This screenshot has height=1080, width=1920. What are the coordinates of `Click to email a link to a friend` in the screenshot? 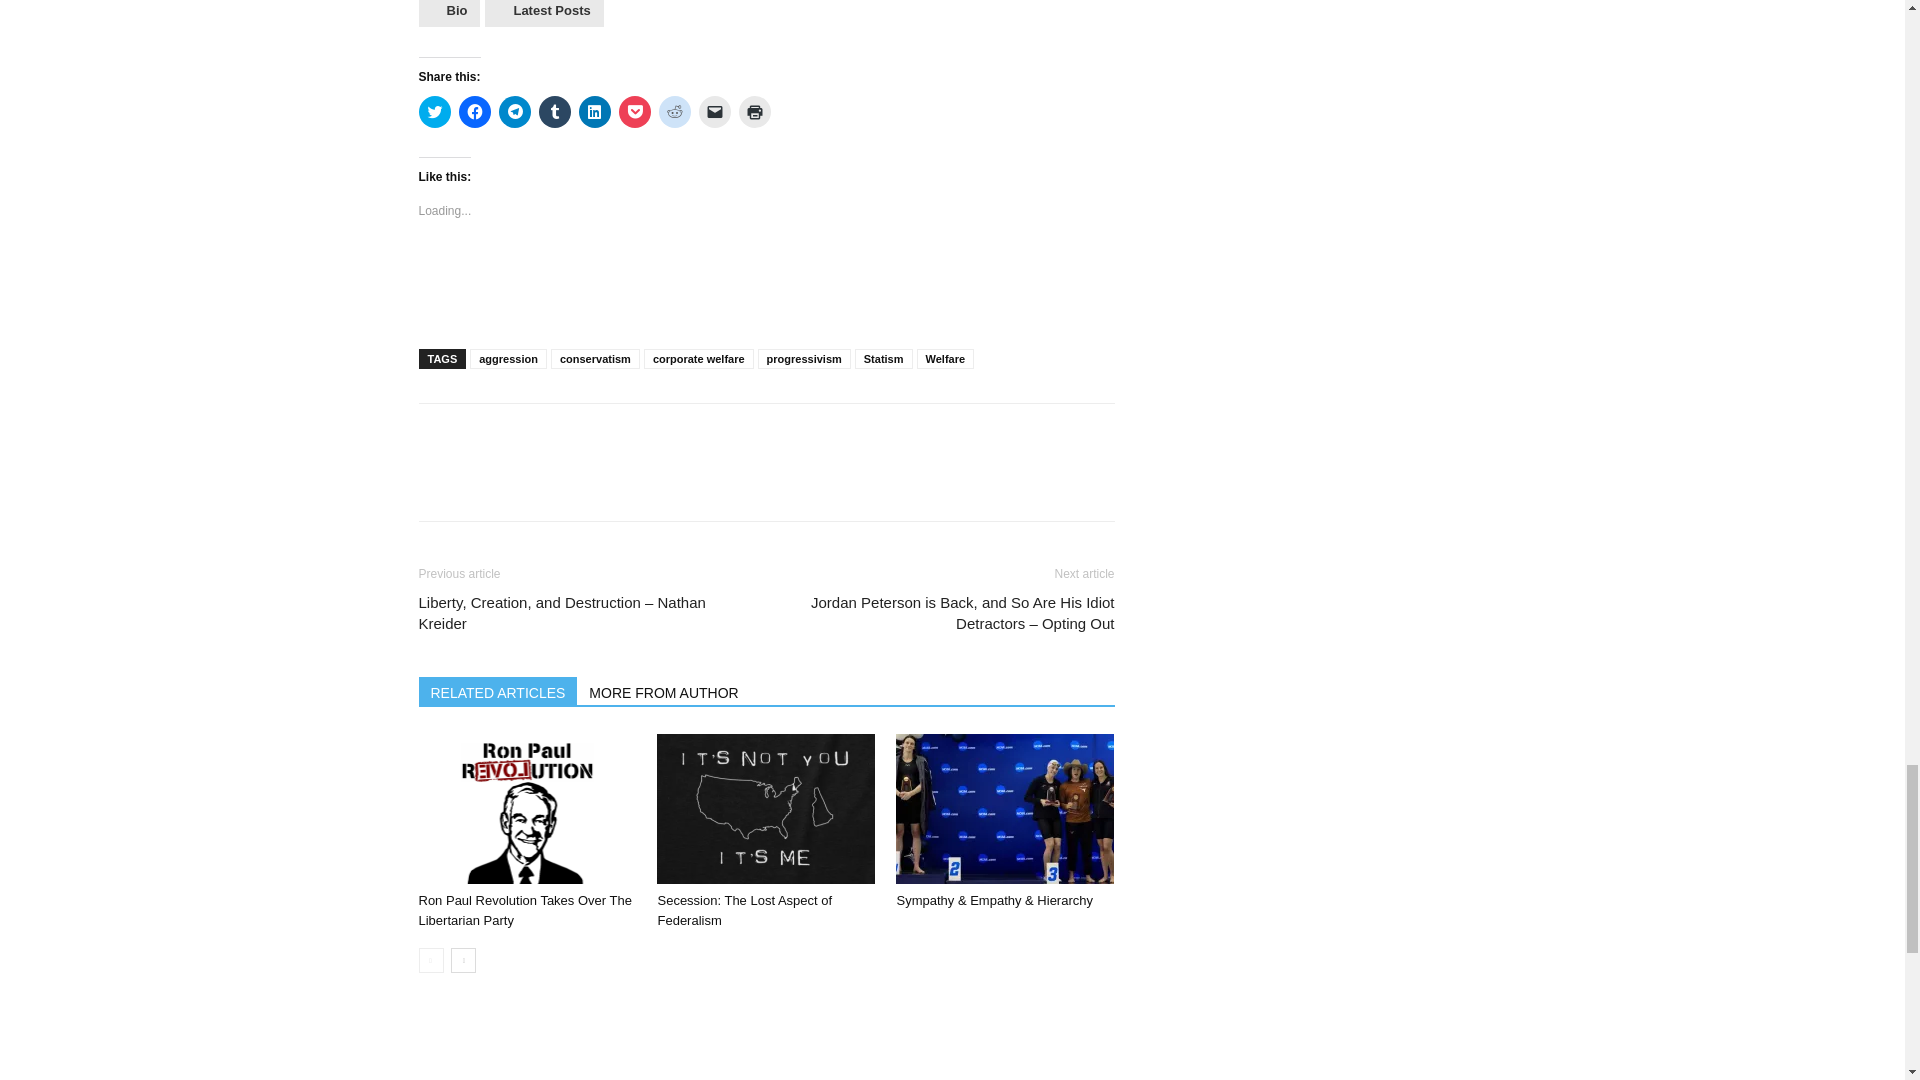 It's located at (714, 112).